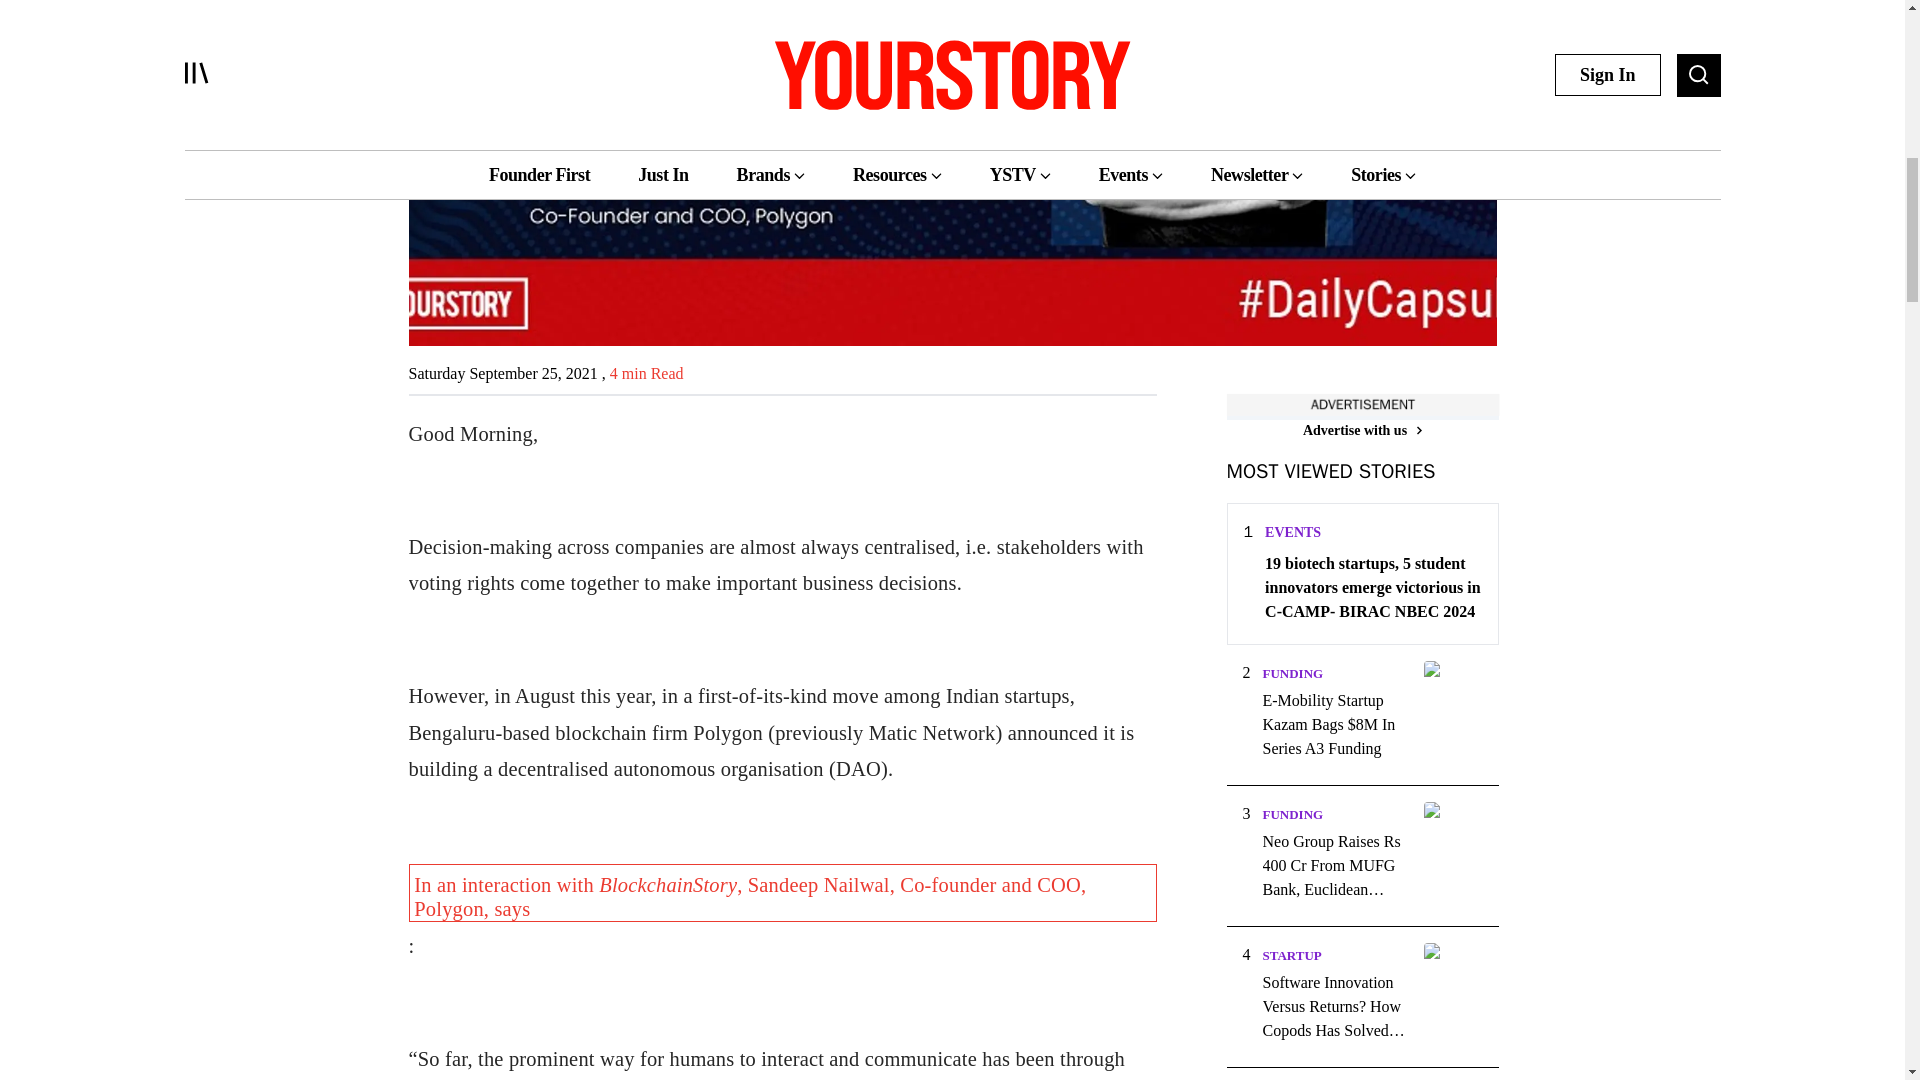  What do you see at coordinates (1362, 430) in the screenshot?
I see `Advertise with us` at bounding box center [1362, 430].